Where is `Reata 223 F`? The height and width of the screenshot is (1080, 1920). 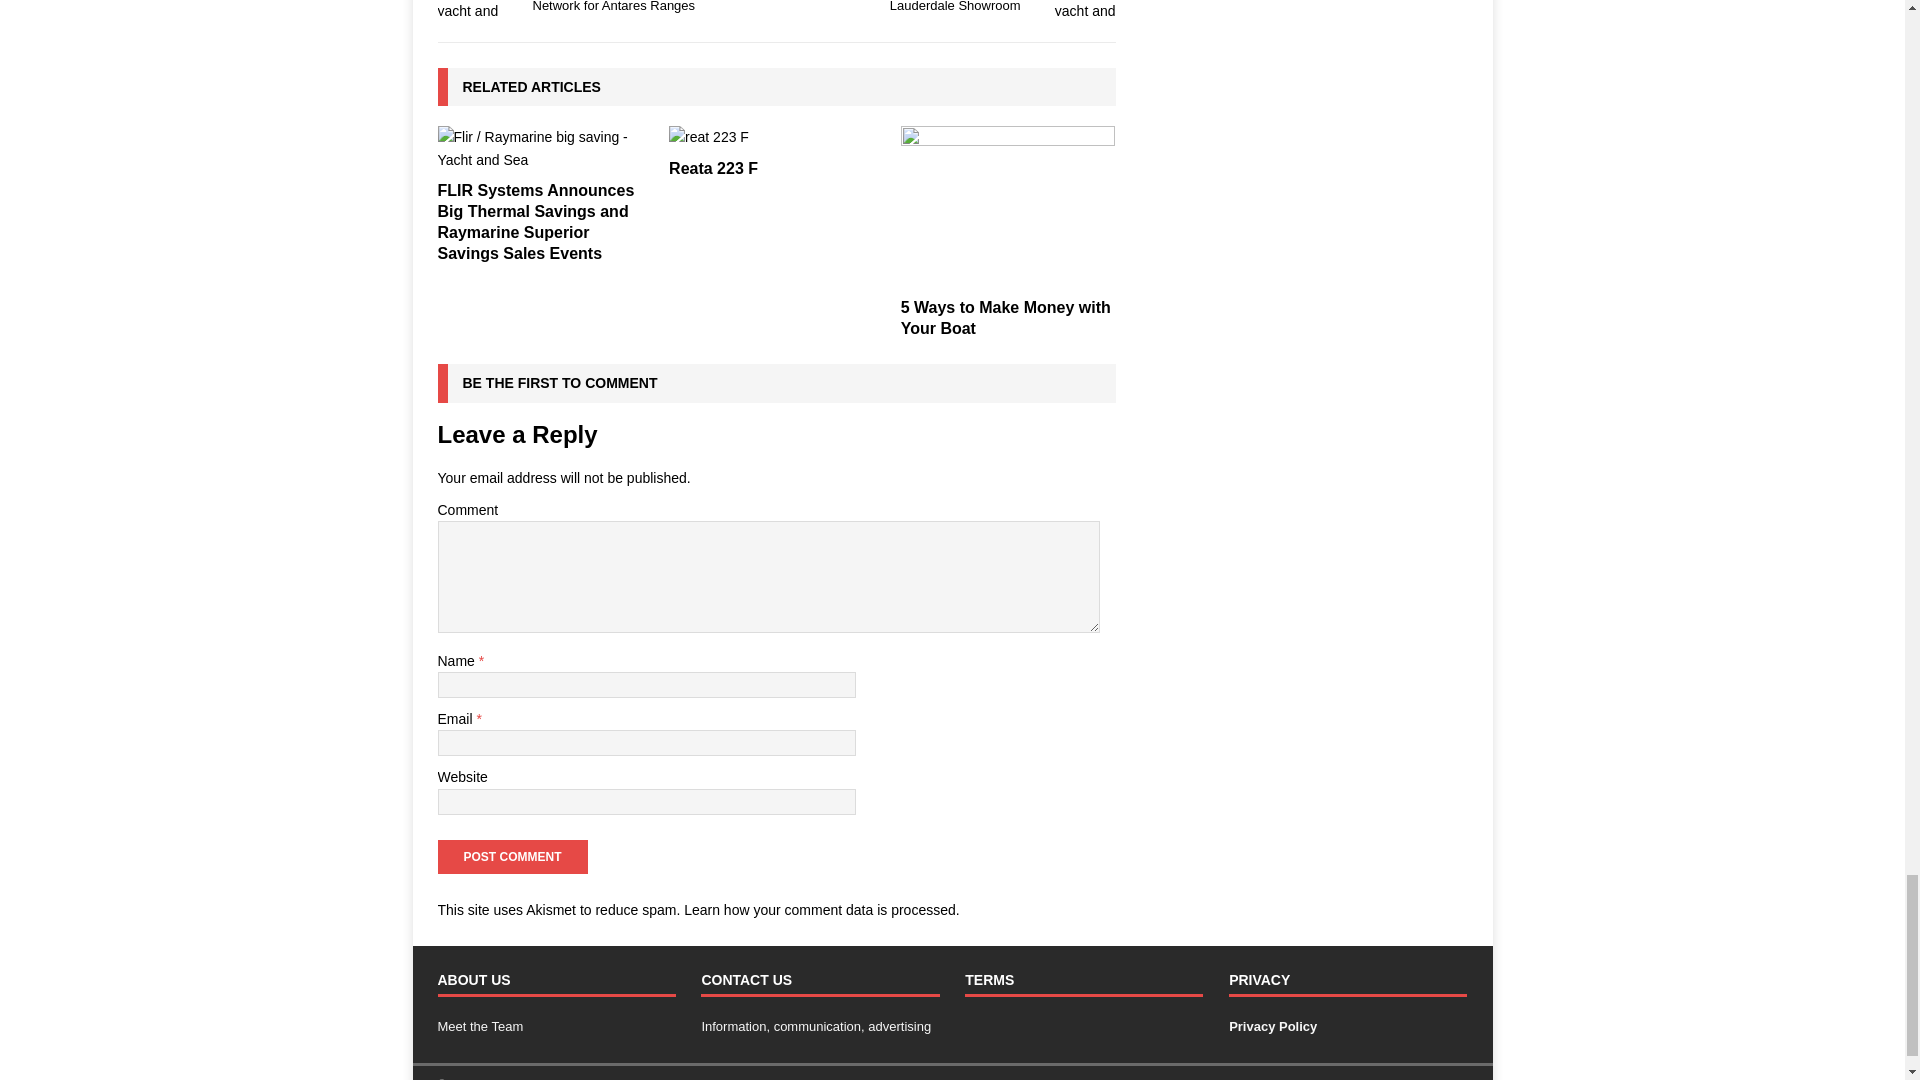 Reata 223 F is located at coordinates (776, 136).